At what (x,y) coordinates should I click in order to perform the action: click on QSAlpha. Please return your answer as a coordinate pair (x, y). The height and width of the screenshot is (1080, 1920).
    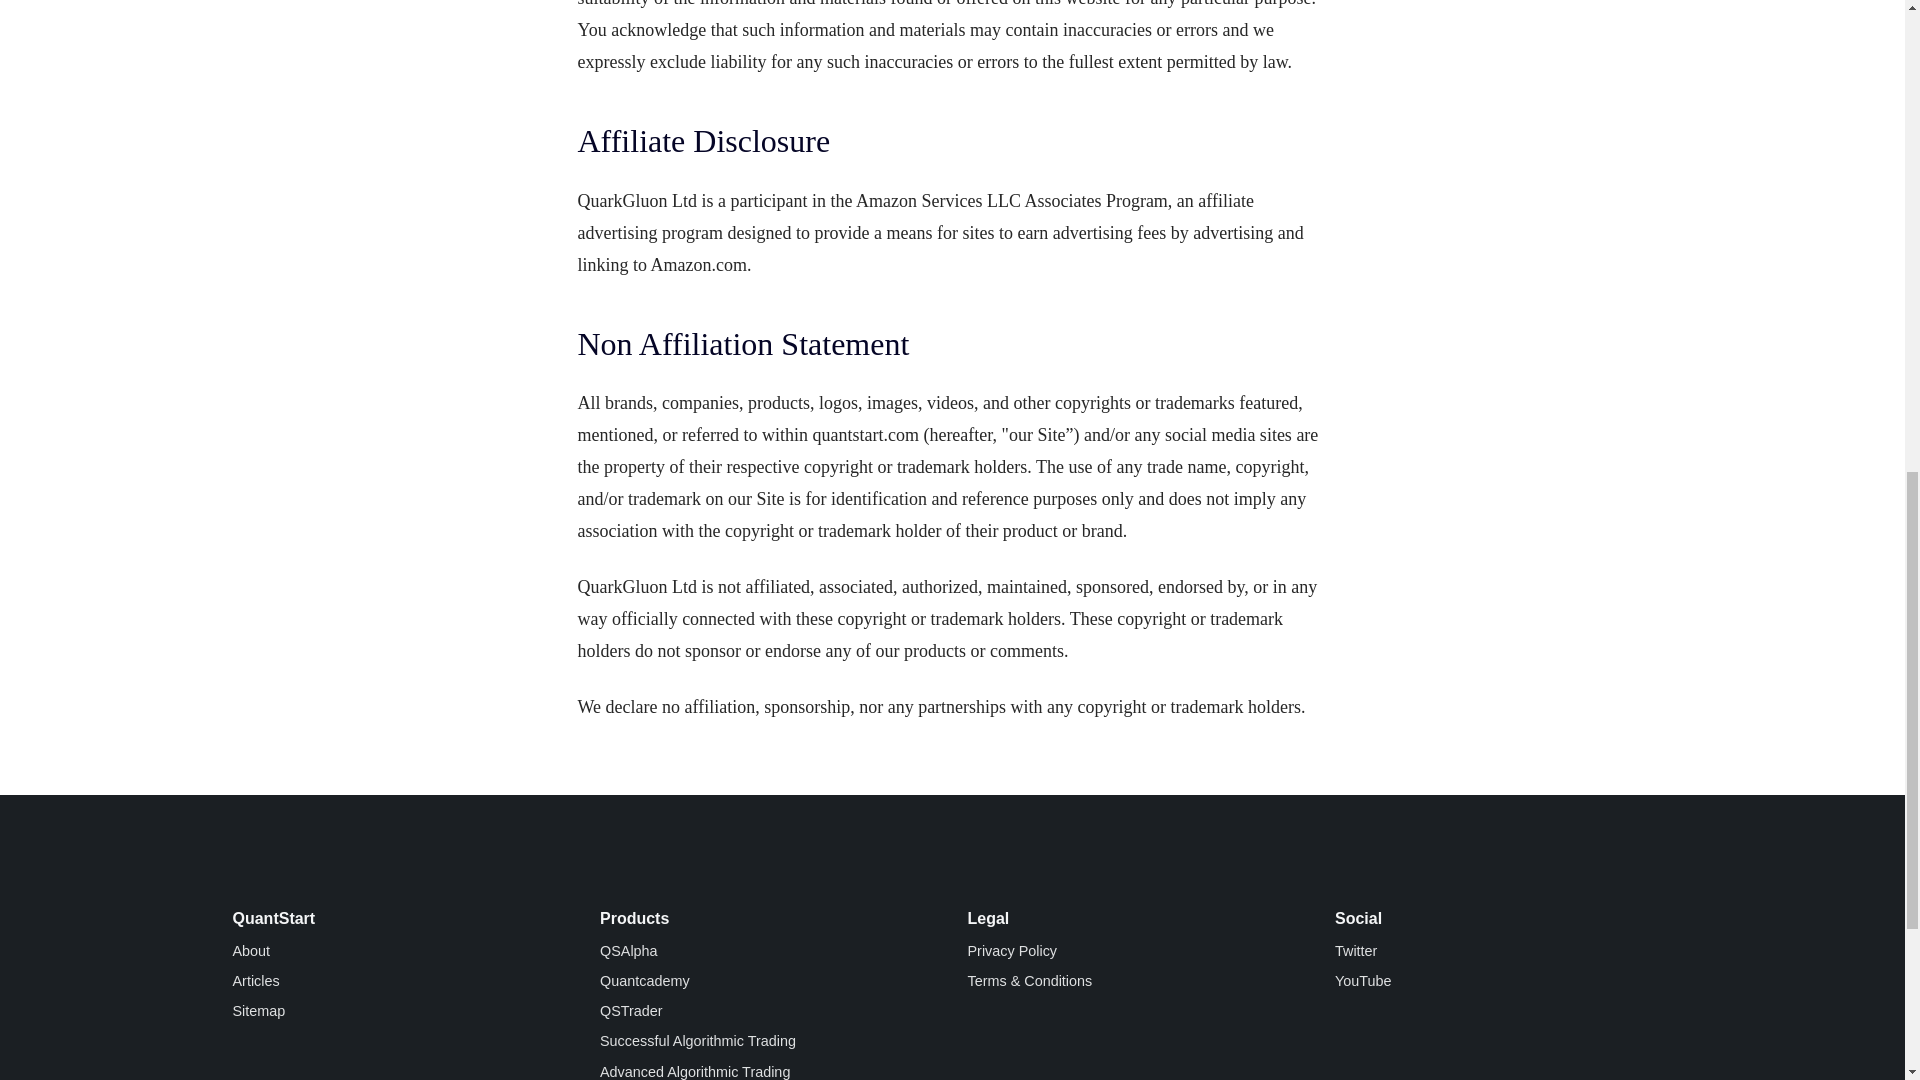
    Looking at the image, I should click on (628, 950).